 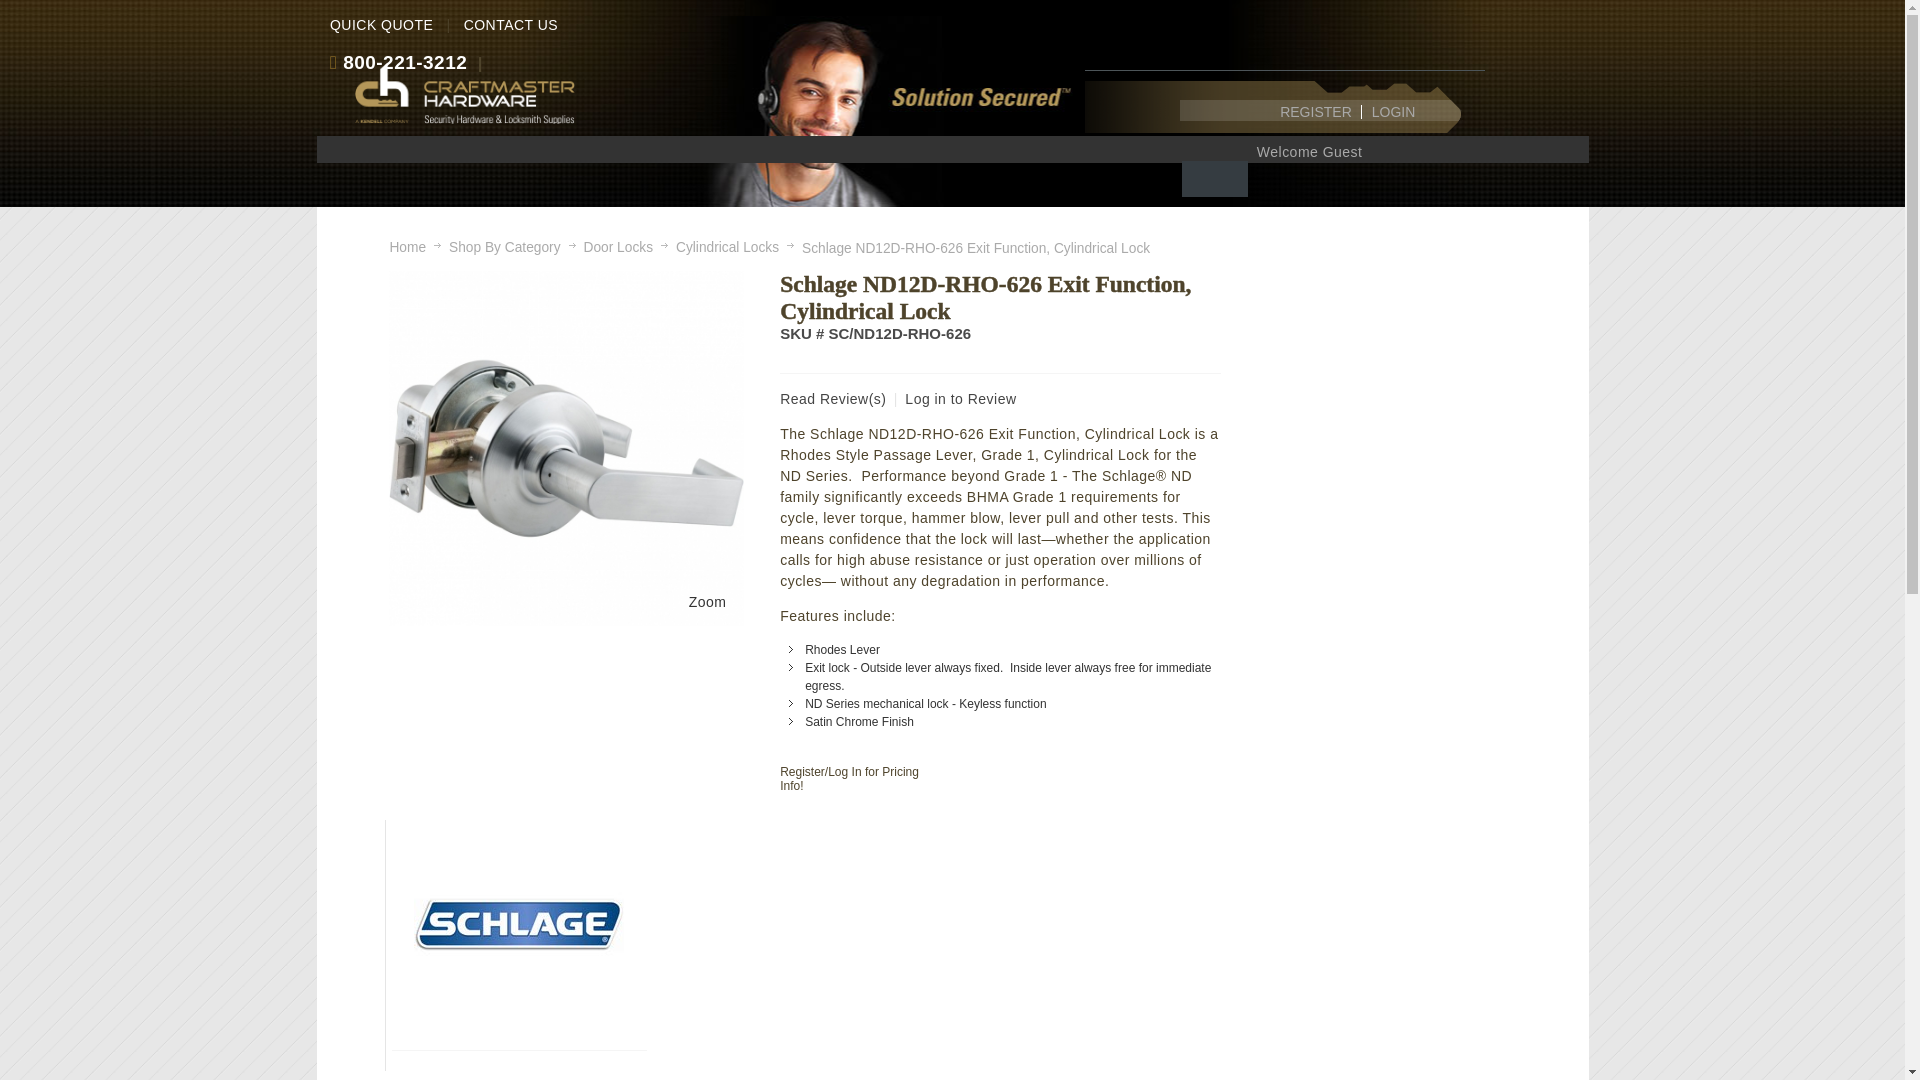 What do you see at coordinates (519, 924) in the screenshot?
I see `Schlage Lock` at bounding box center [519, 924].